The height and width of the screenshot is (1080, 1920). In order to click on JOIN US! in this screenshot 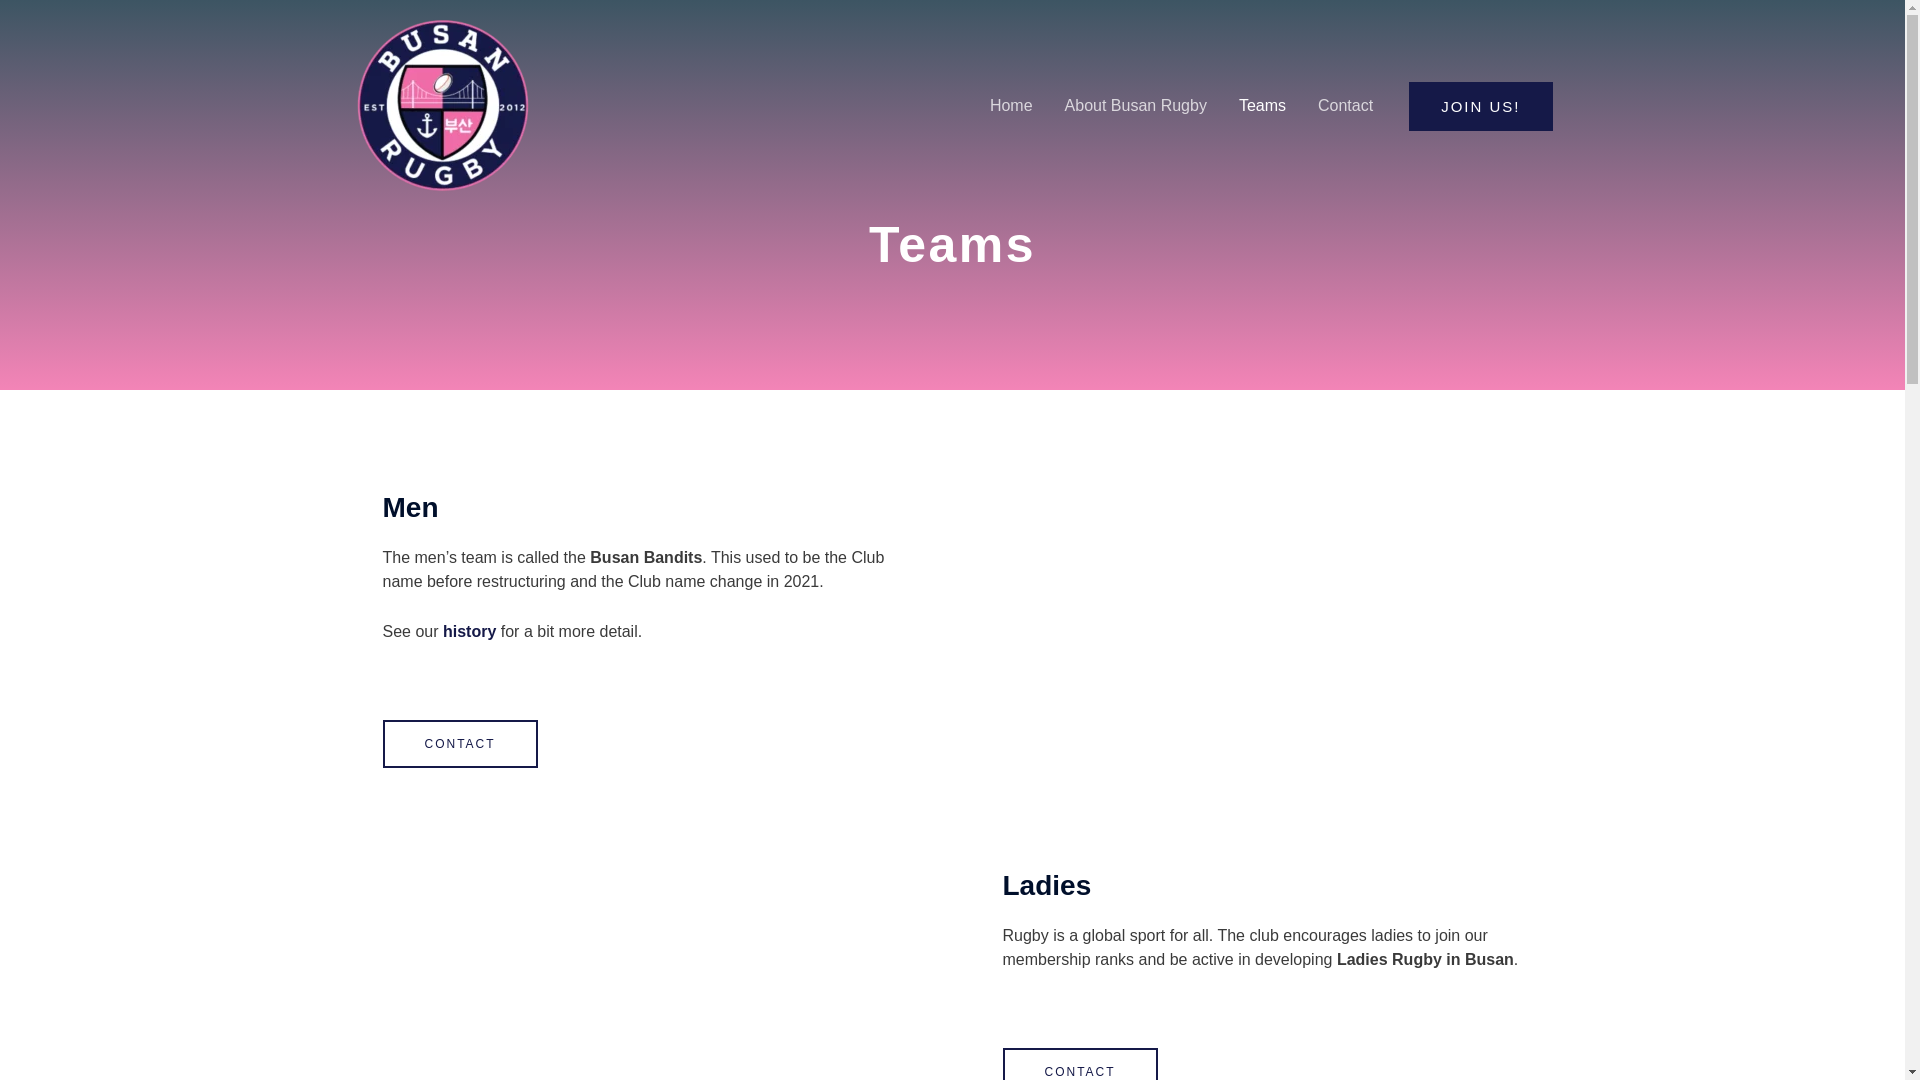, I will do `click(1480, 106)`.